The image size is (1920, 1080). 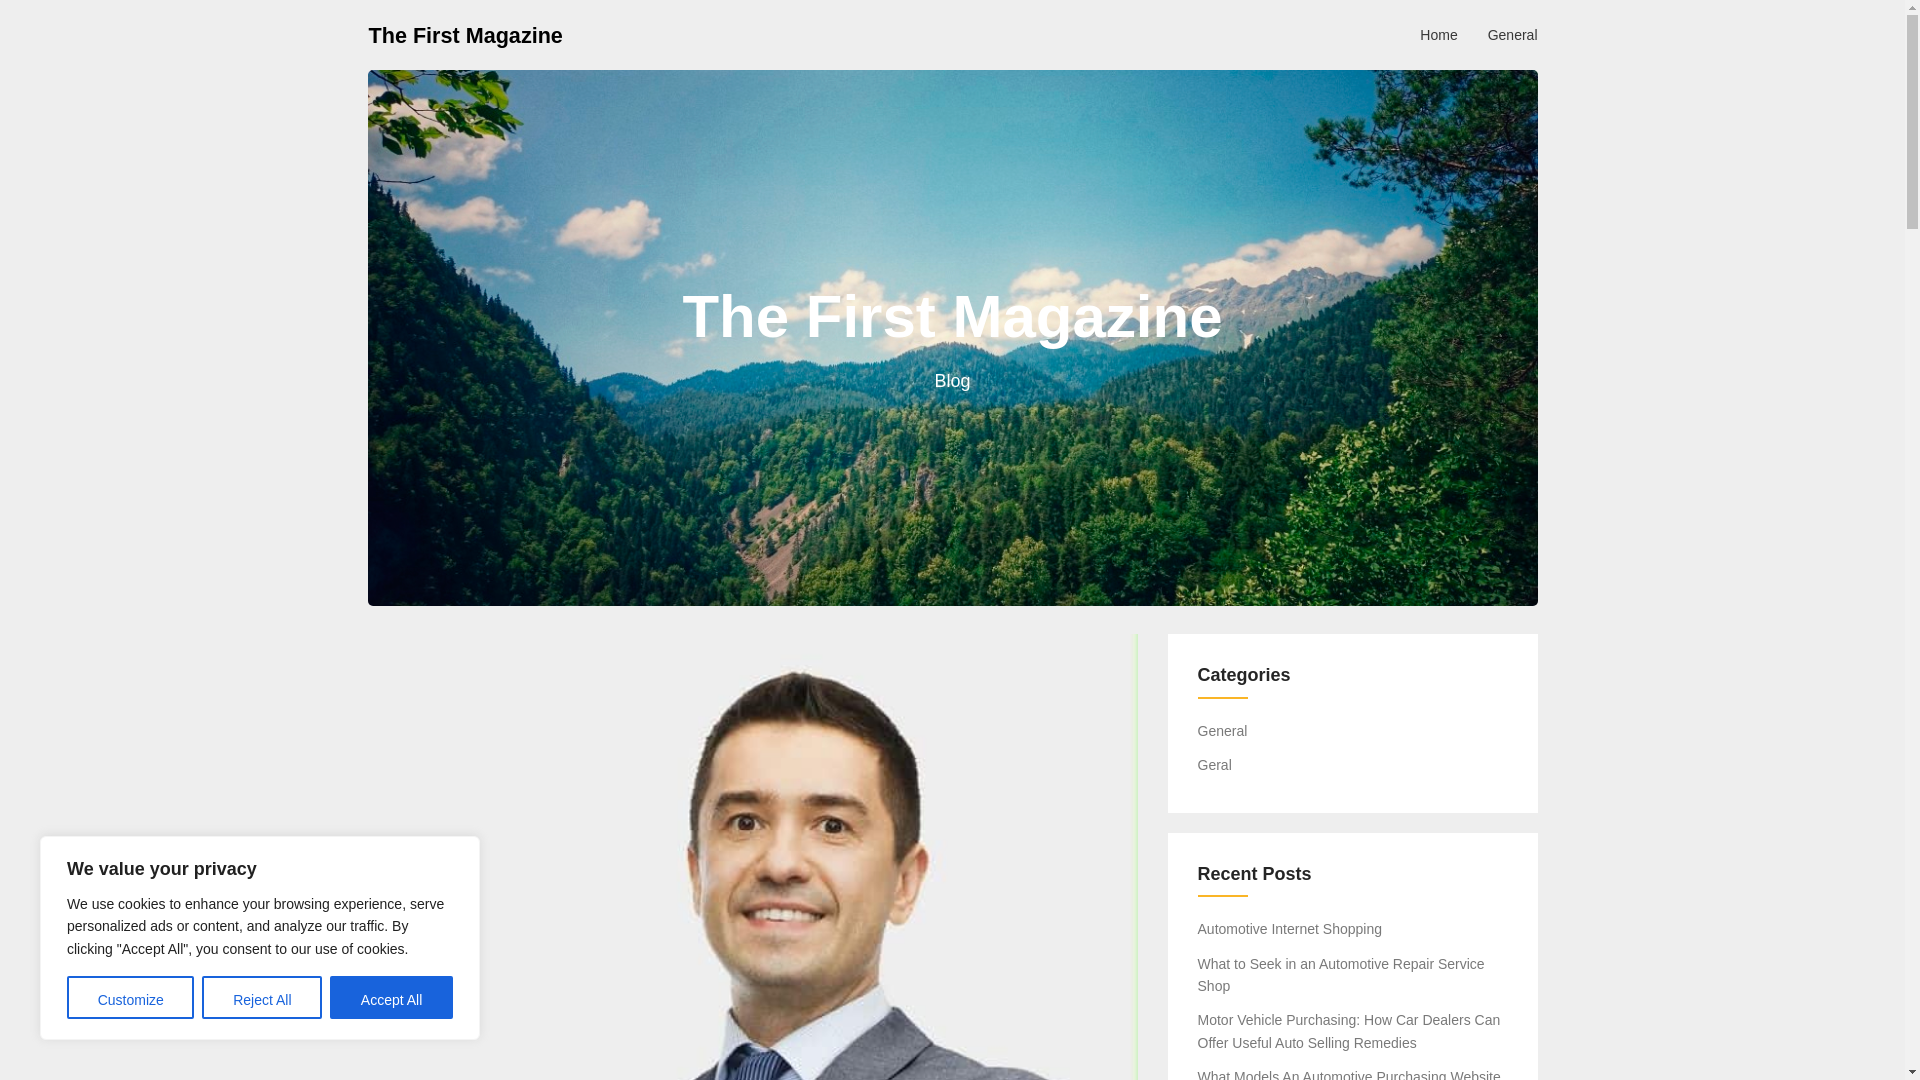 I want to click on General, so click(x=1223, y=730).